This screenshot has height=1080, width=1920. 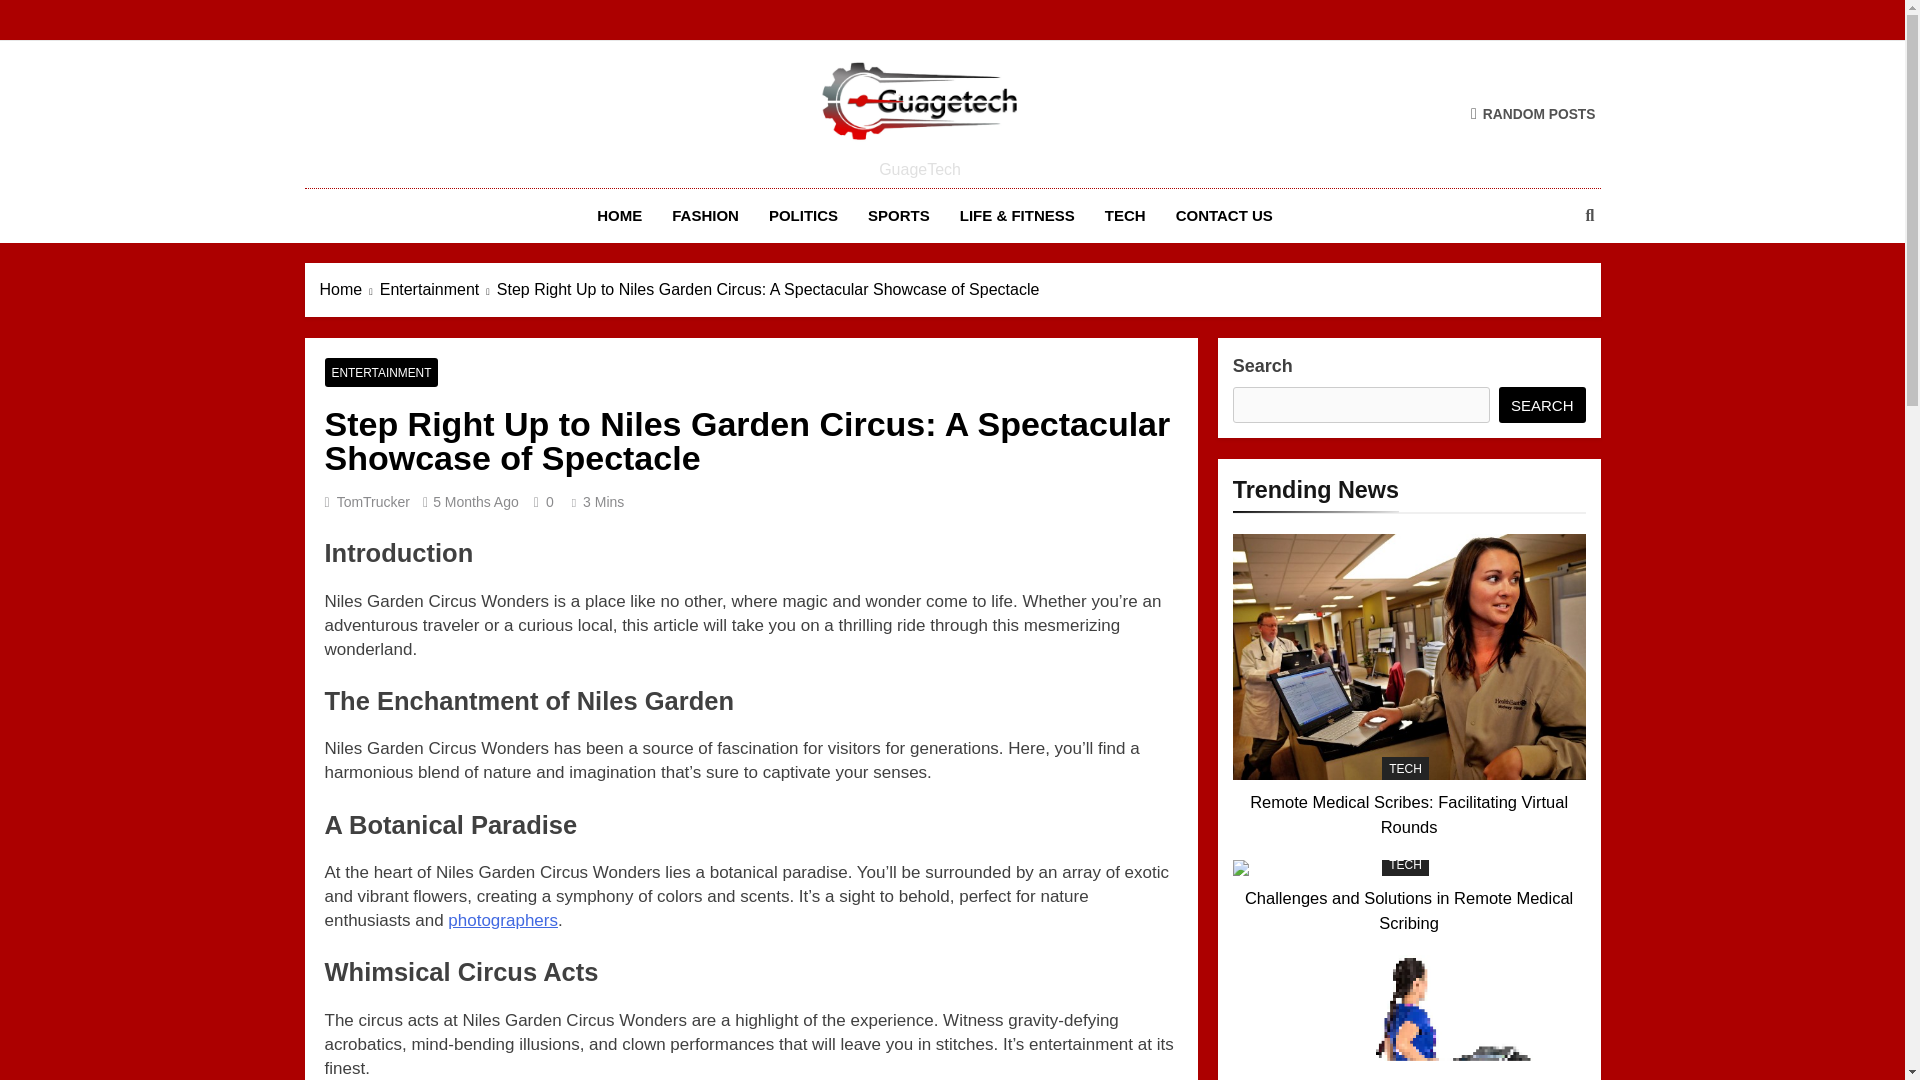 What do you see at coordinates (374, 501) in the screenshot?
I see `TomTrucker` at bounding box center [374, 501].